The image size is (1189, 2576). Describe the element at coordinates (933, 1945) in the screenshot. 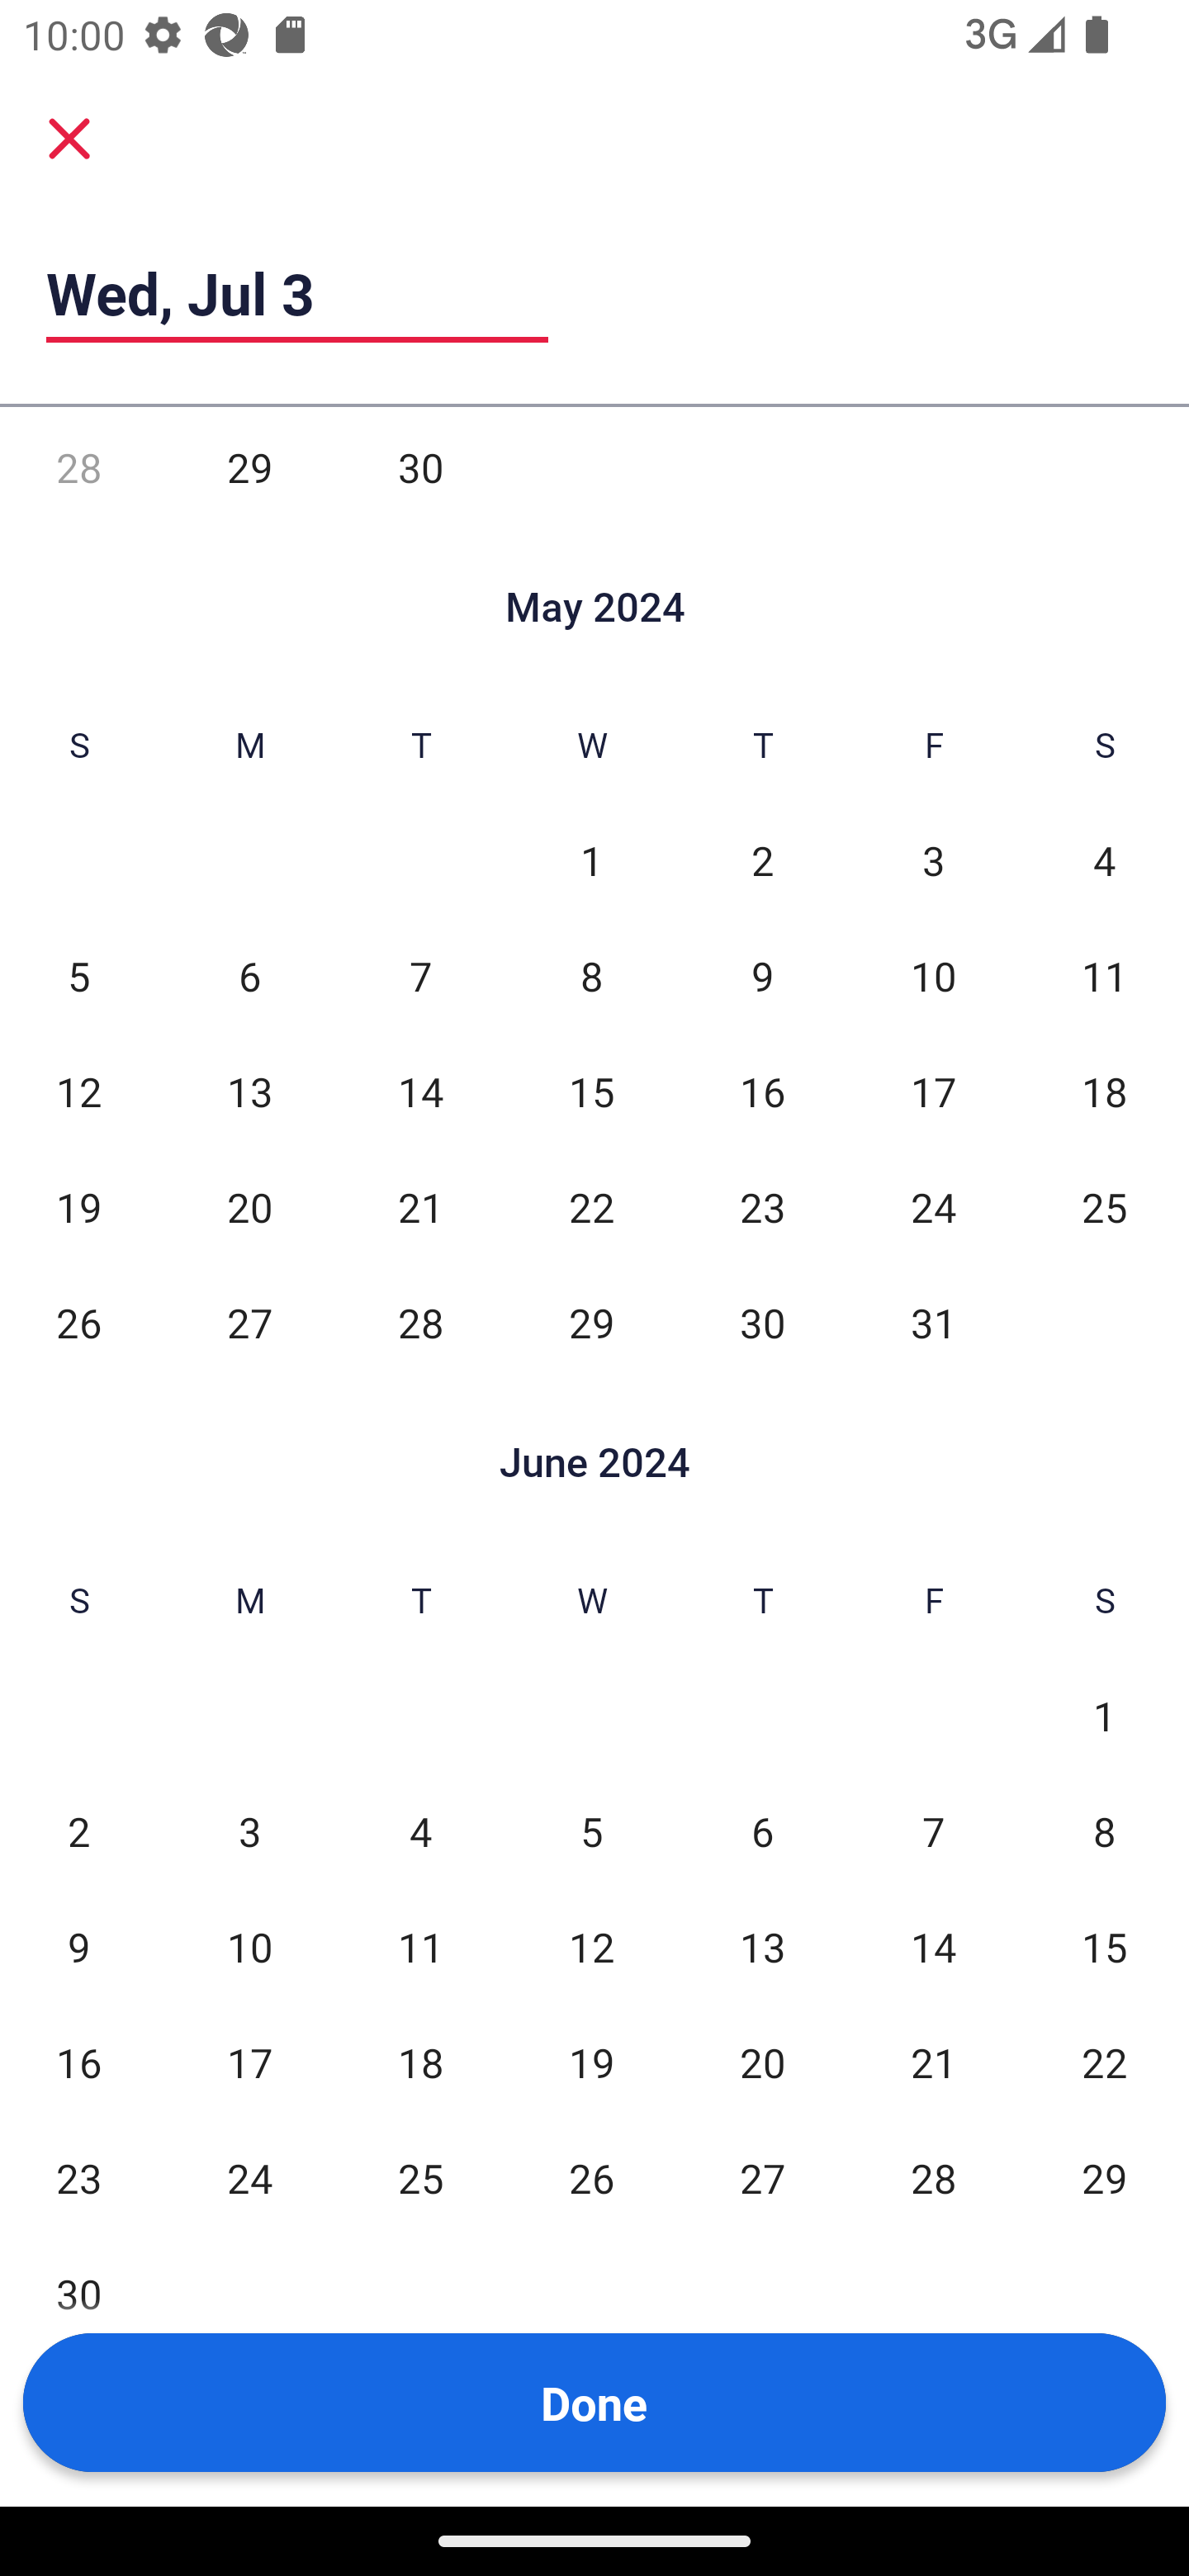

I see `14 Fri, Jun 14, Not Selected` at that location.